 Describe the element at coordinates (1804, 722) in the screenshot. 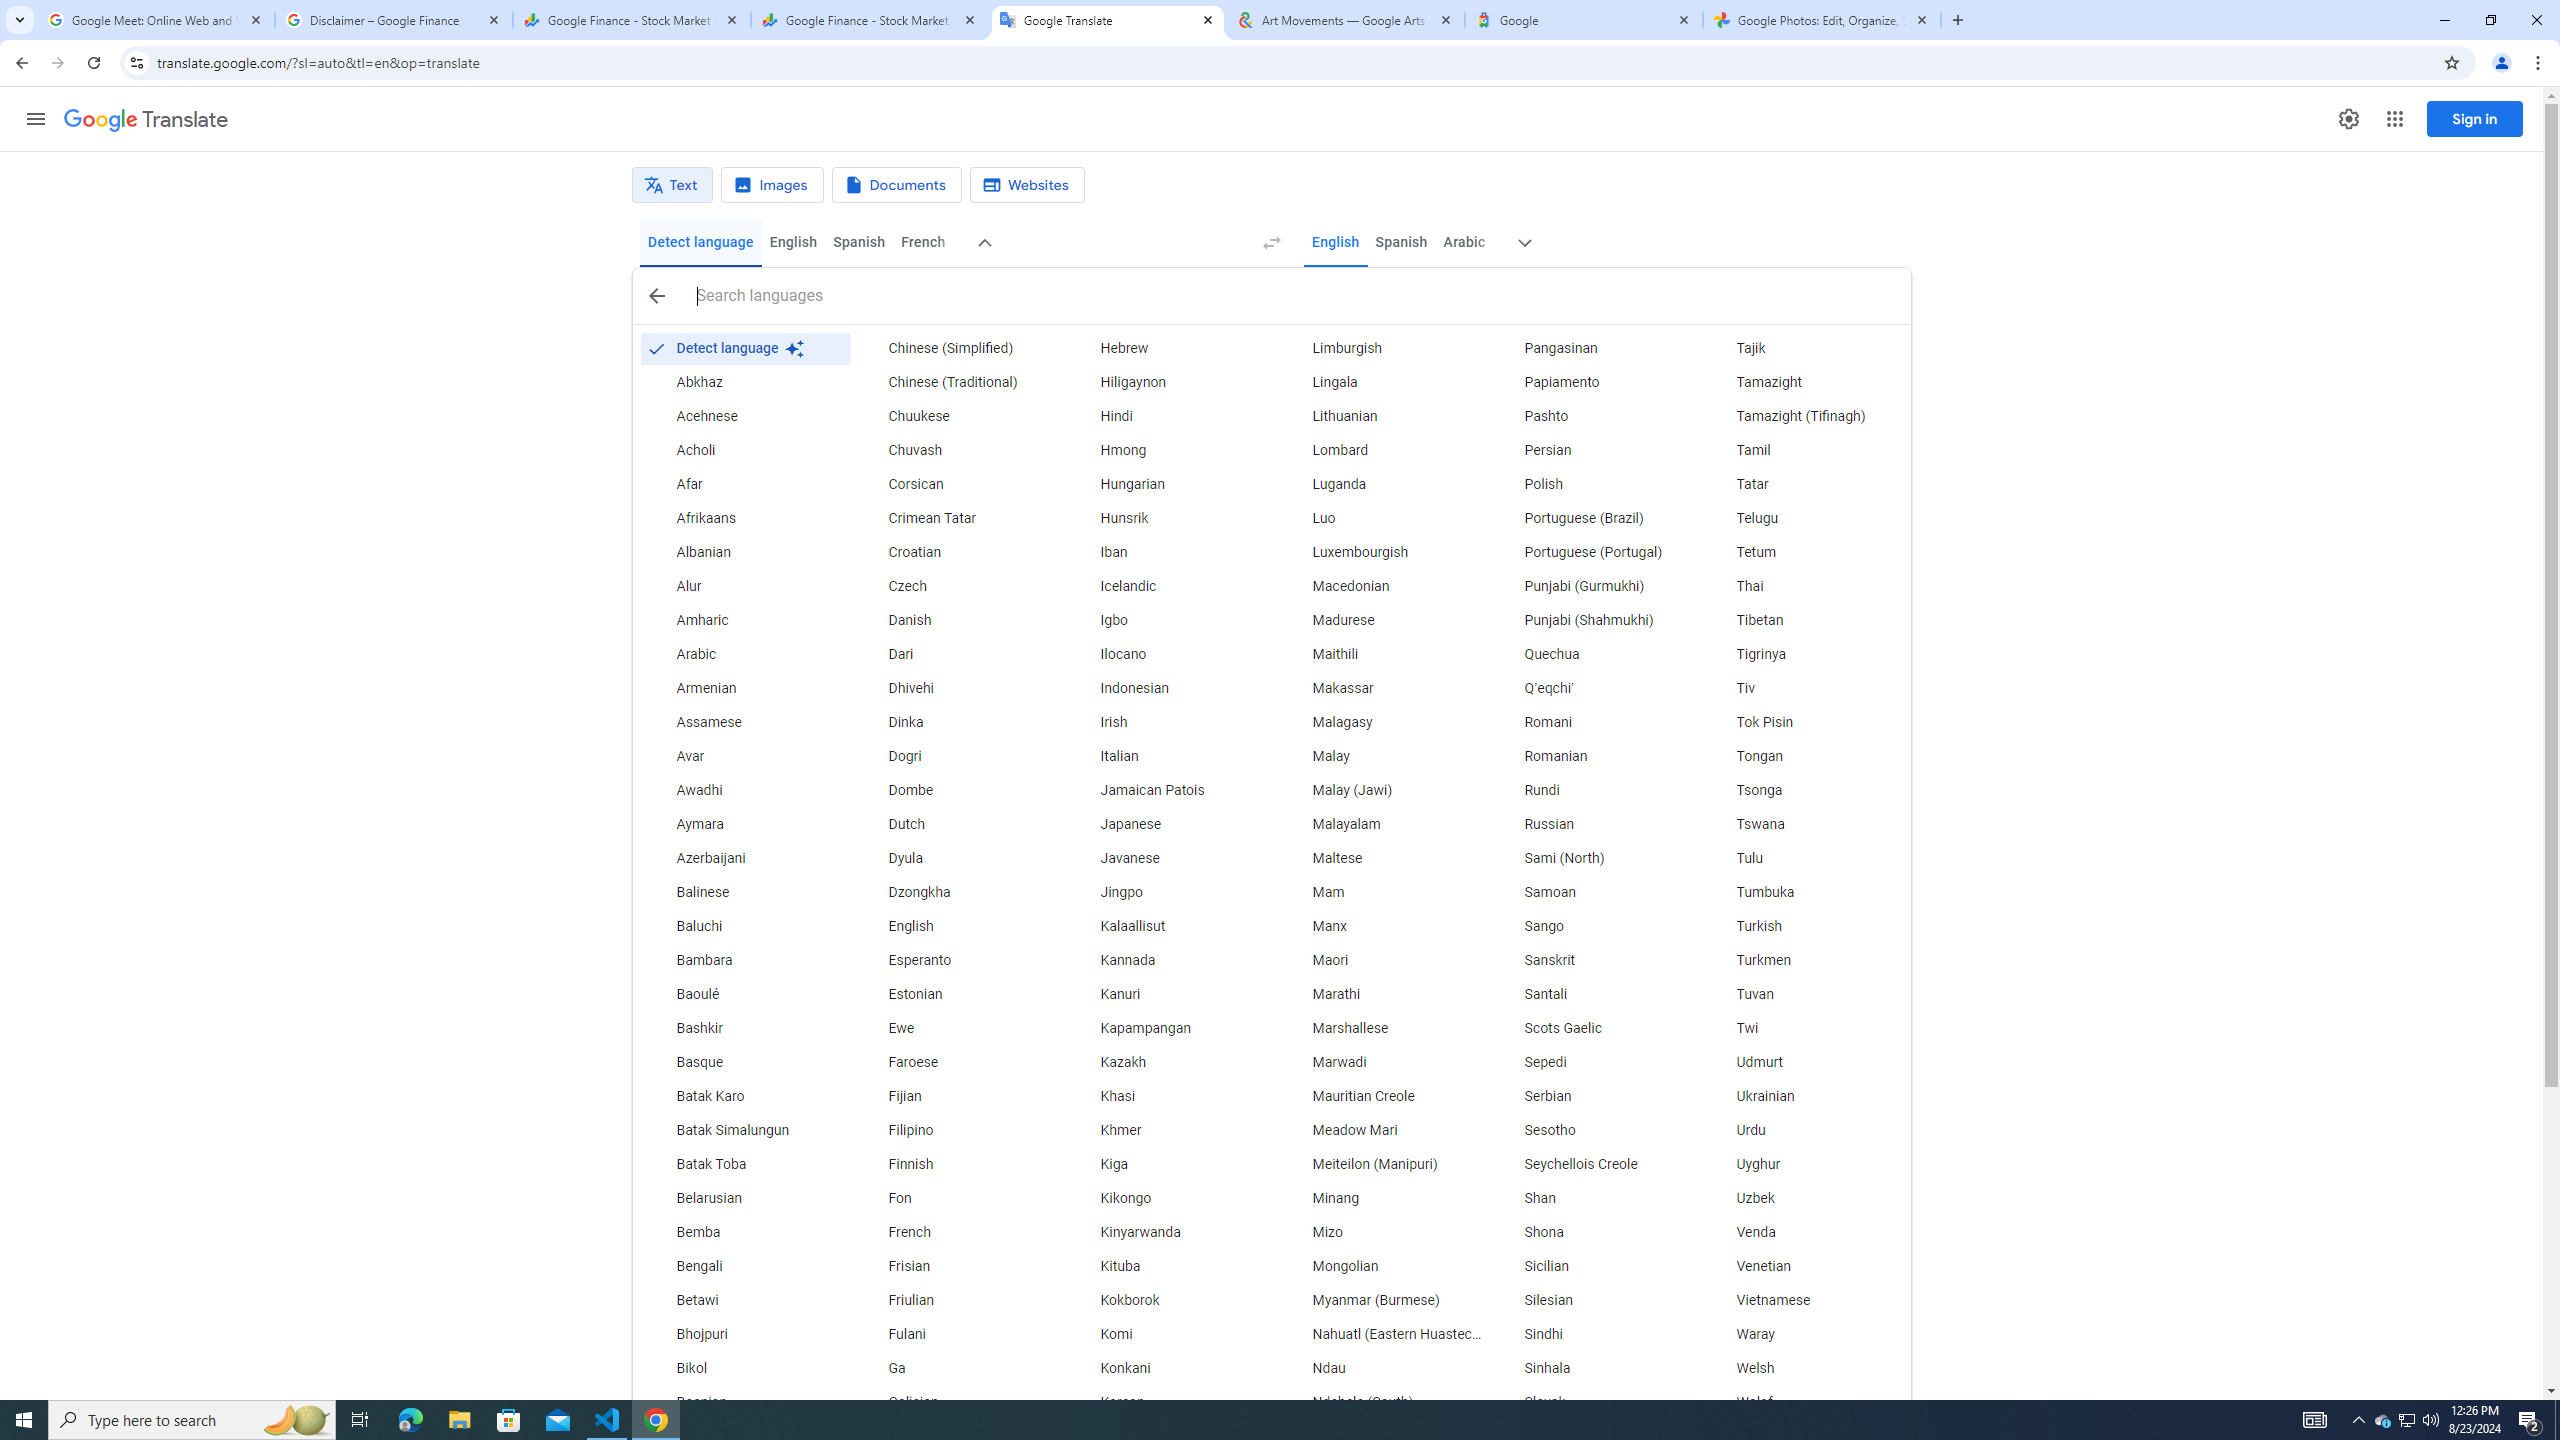

I see `Tok Pisin` at that location.